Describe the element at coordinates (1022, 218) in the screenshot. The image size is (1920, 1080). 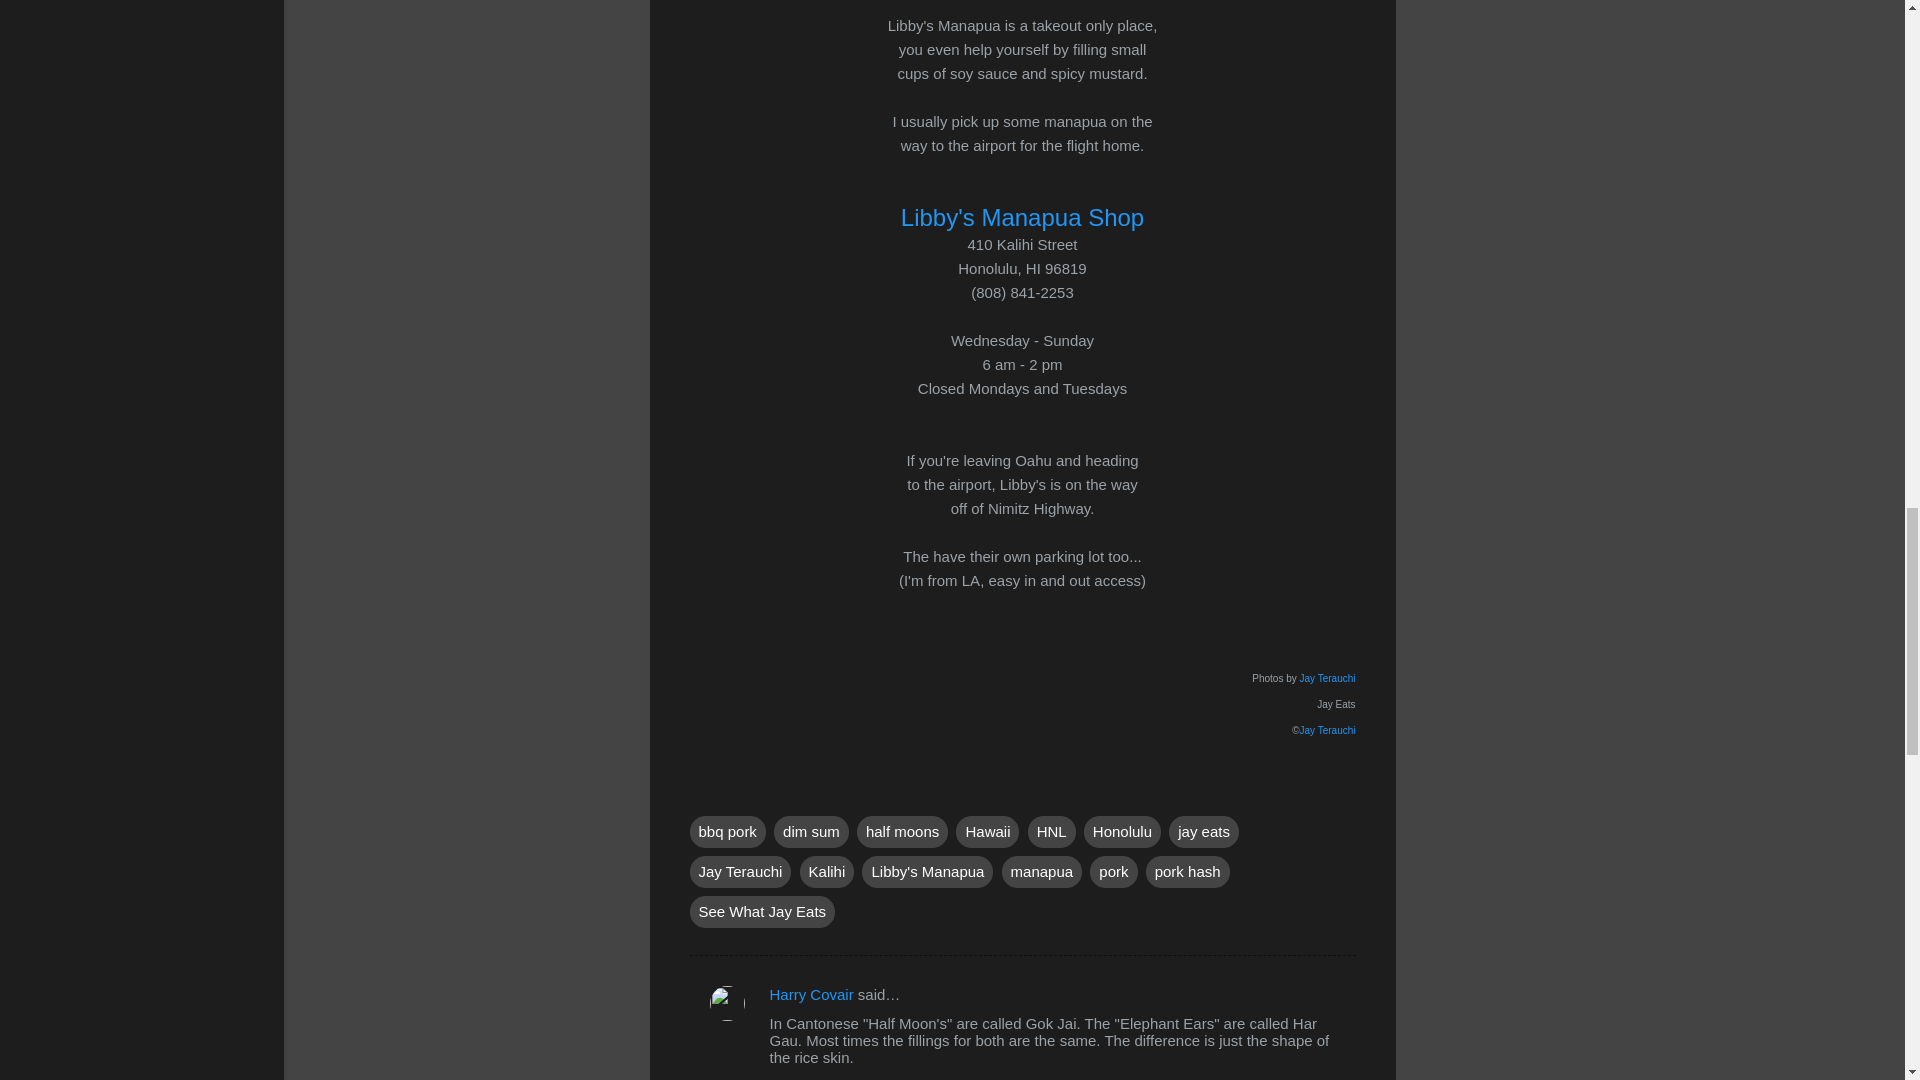
I see `Libby's Manapua Shop` at that location.